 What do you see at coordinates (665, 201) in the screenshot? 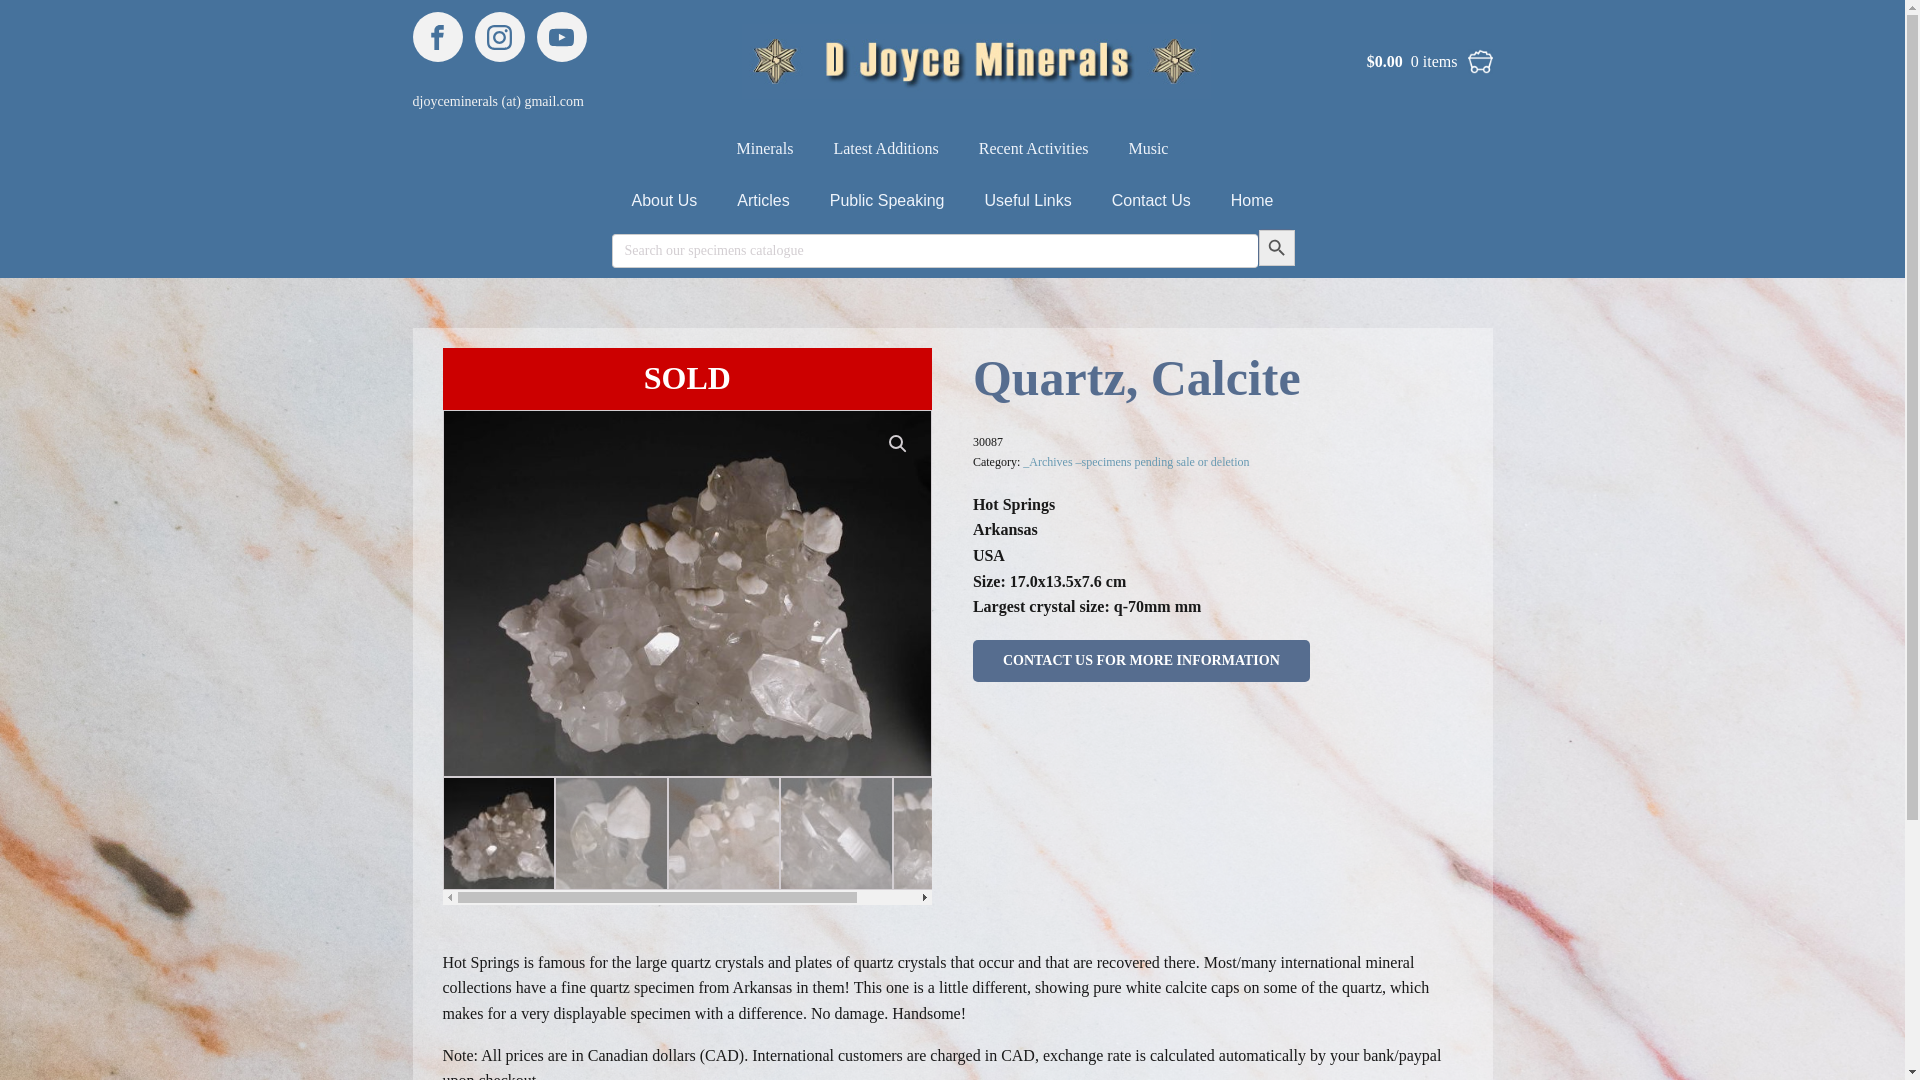
I see `About Us` at bounding box center [665, 201].